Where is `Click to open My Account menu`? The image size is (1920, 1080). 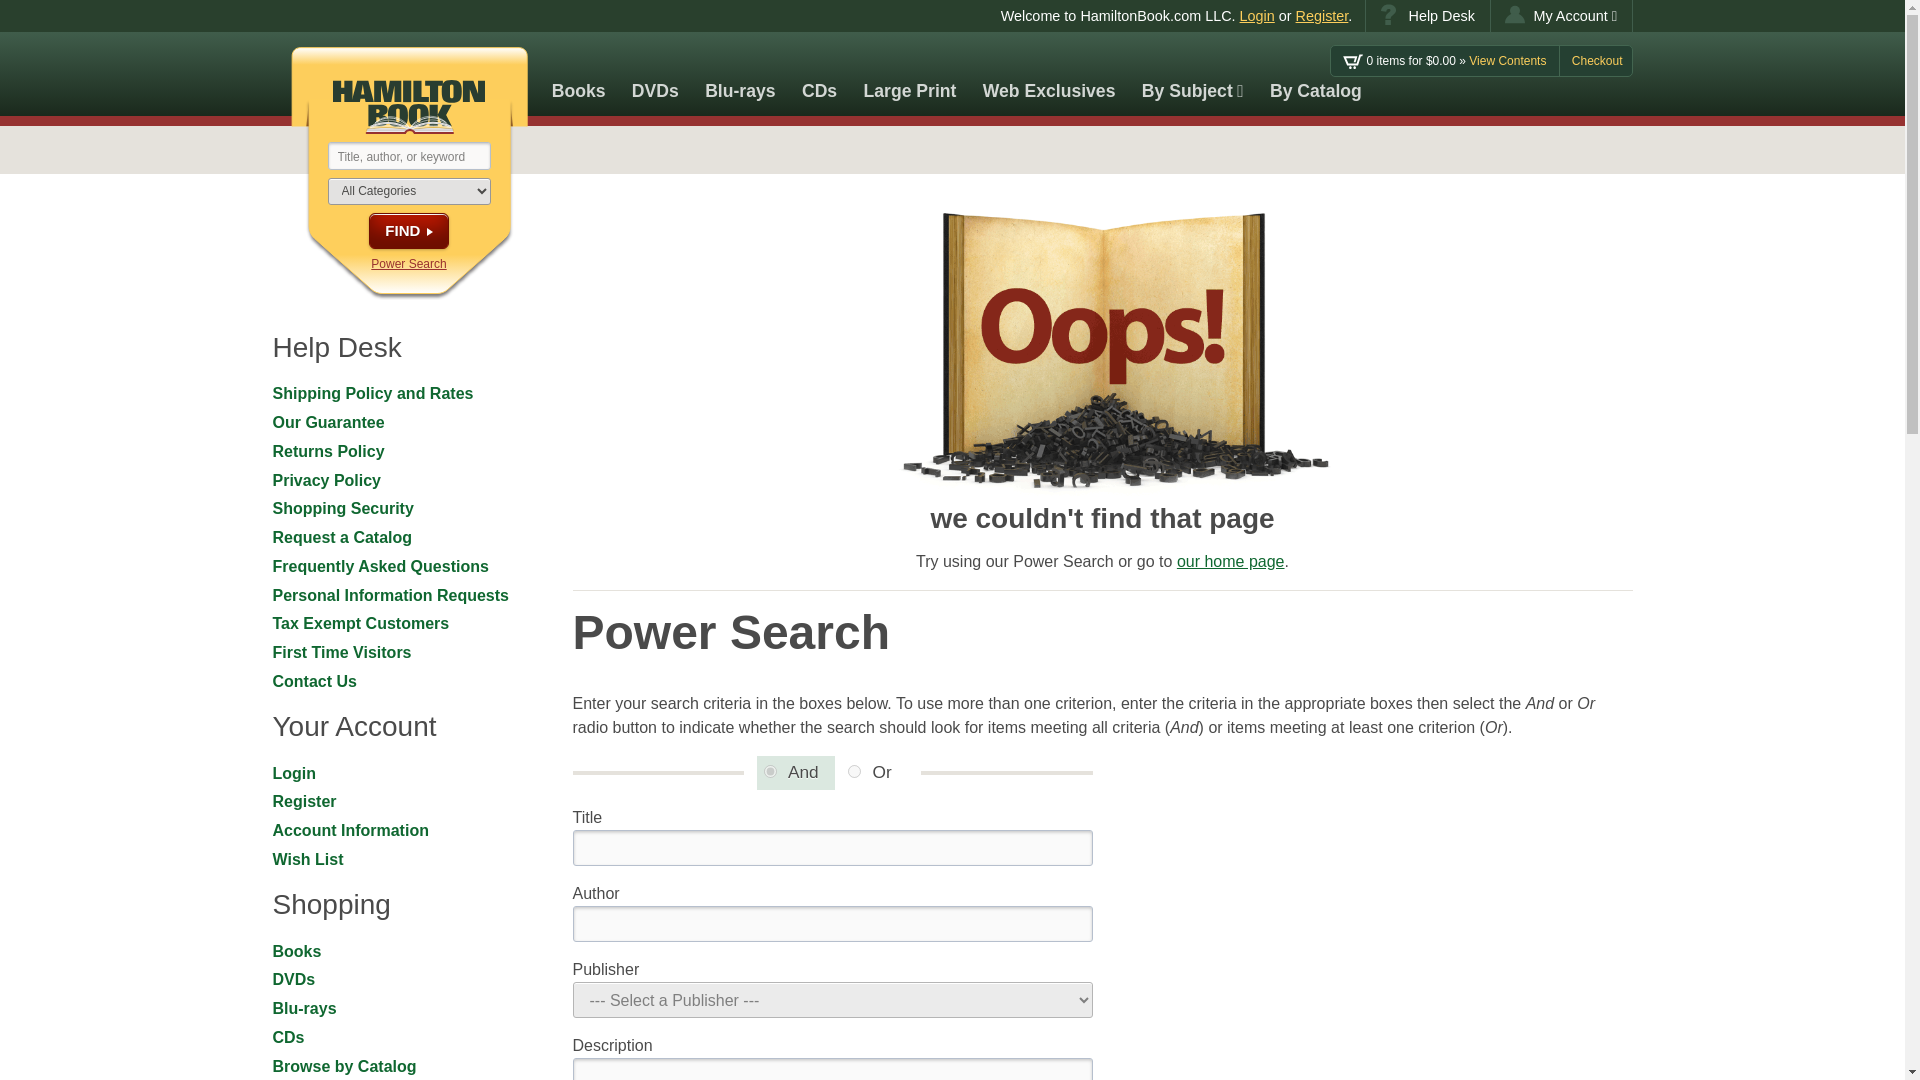 Click to open My Account menu is located at coordinates (1562, 16).